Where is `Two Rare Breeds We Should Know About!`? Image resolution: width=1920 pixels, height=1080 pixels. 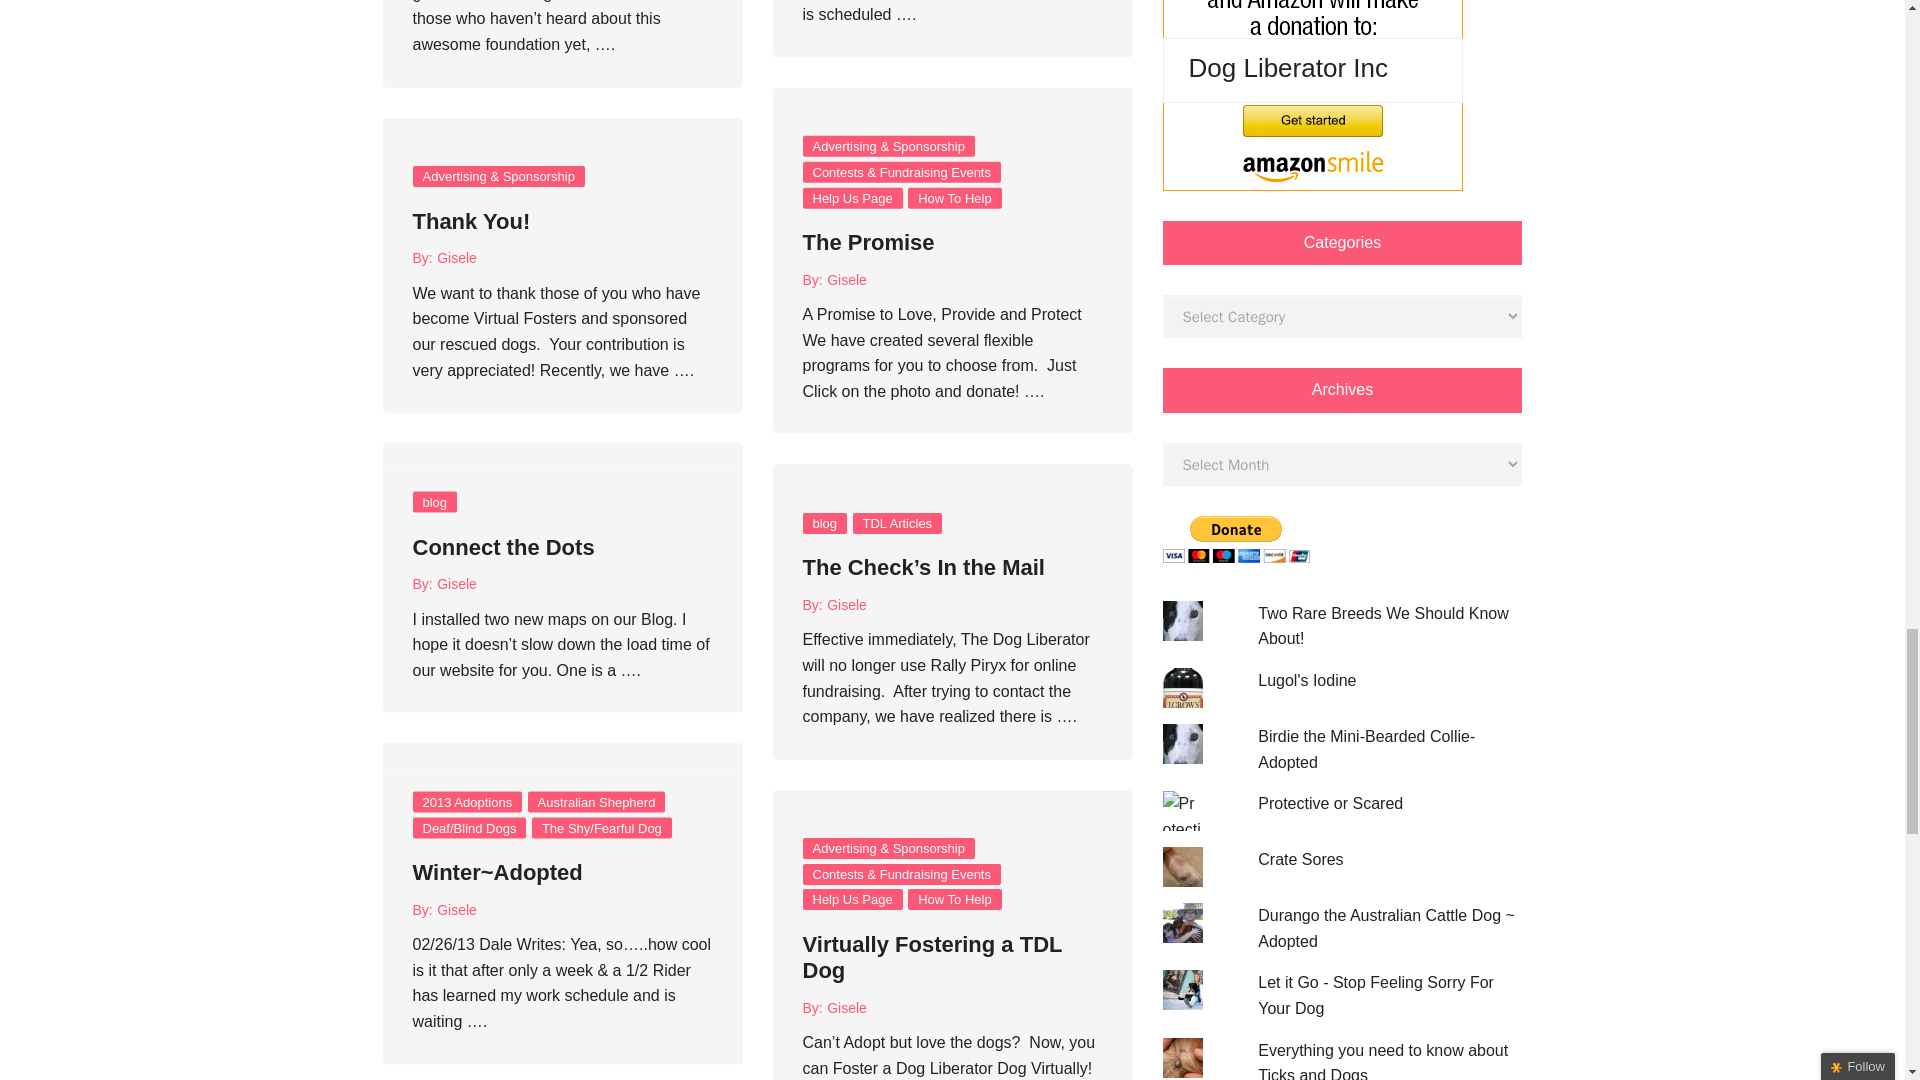 Two Rare Breeds We Should Know About! is located at coordinates (1383, 626).